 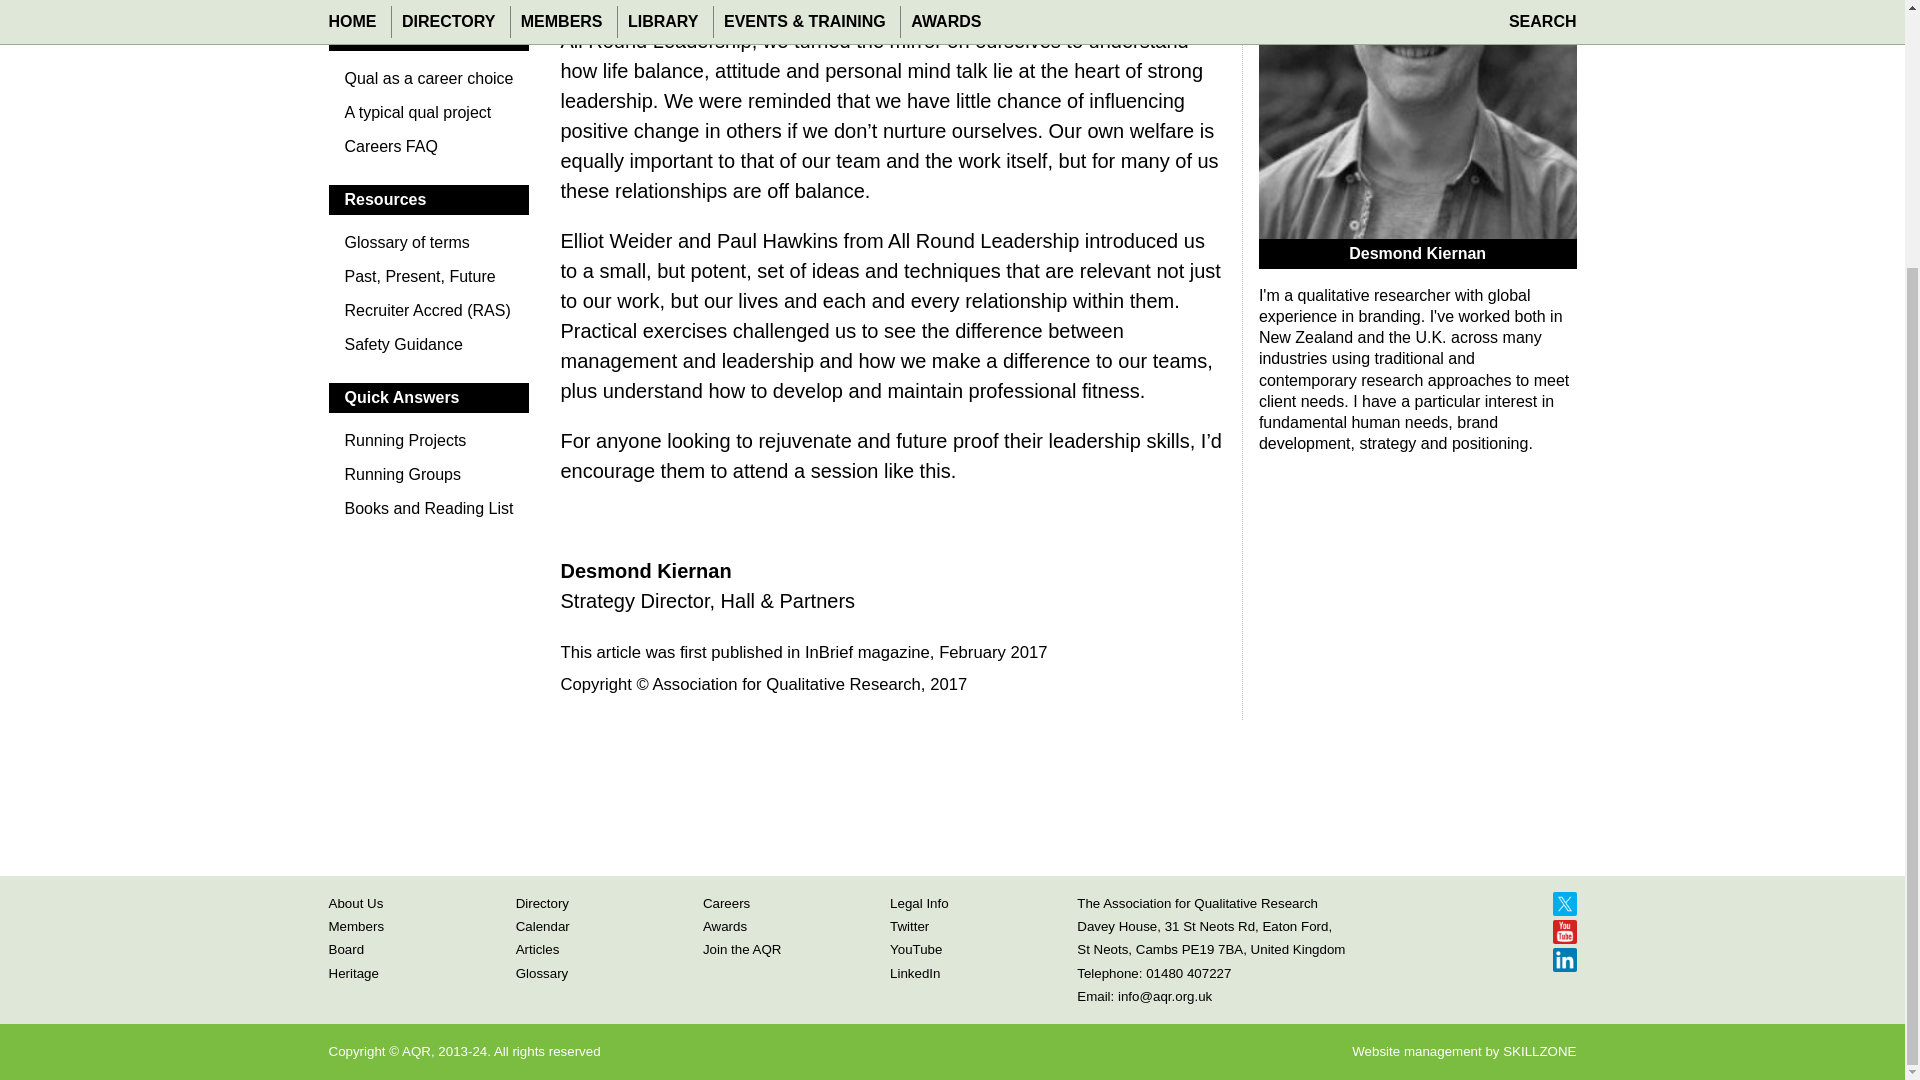 What do you see at coordinates (542, 972) in the screenshot?
I see `Glossary` at bounding box center [542, 972].